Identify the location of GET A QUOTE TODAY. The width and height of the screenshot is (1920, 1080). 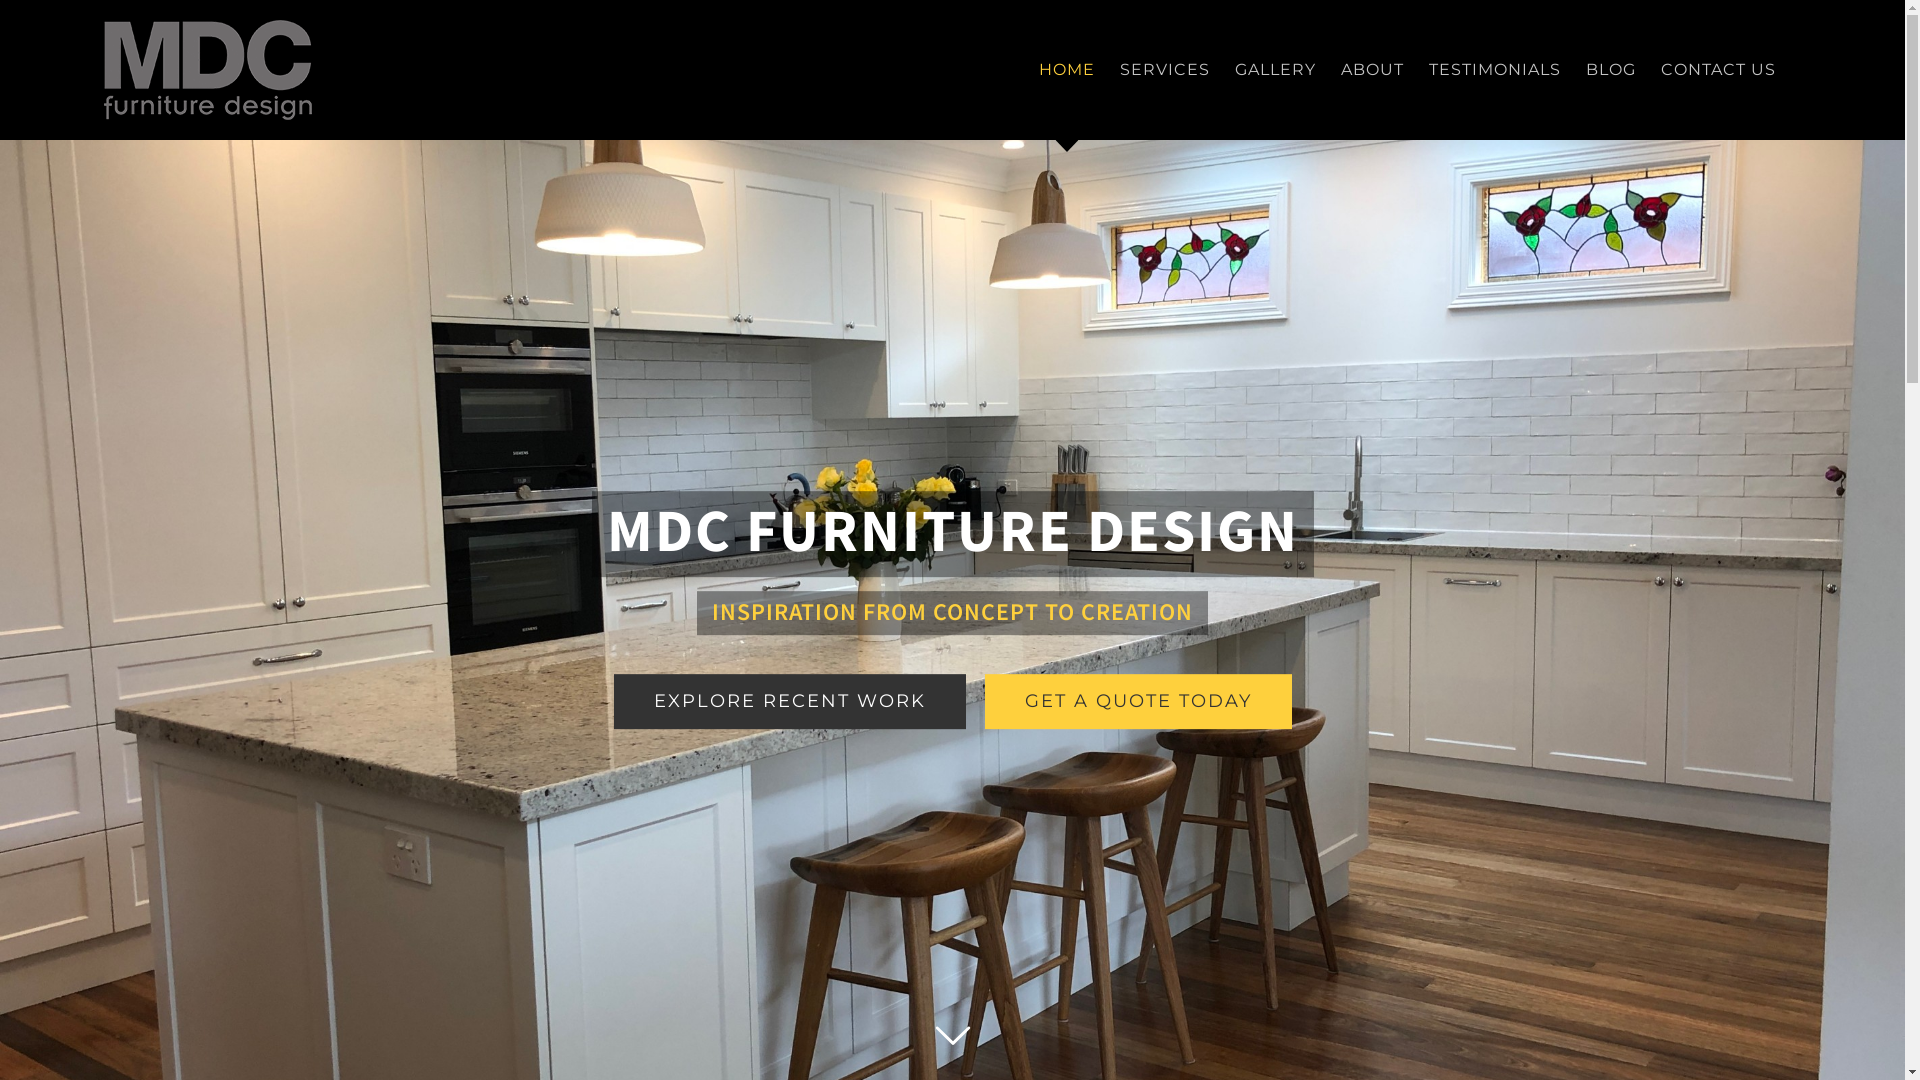
(1137, 702).